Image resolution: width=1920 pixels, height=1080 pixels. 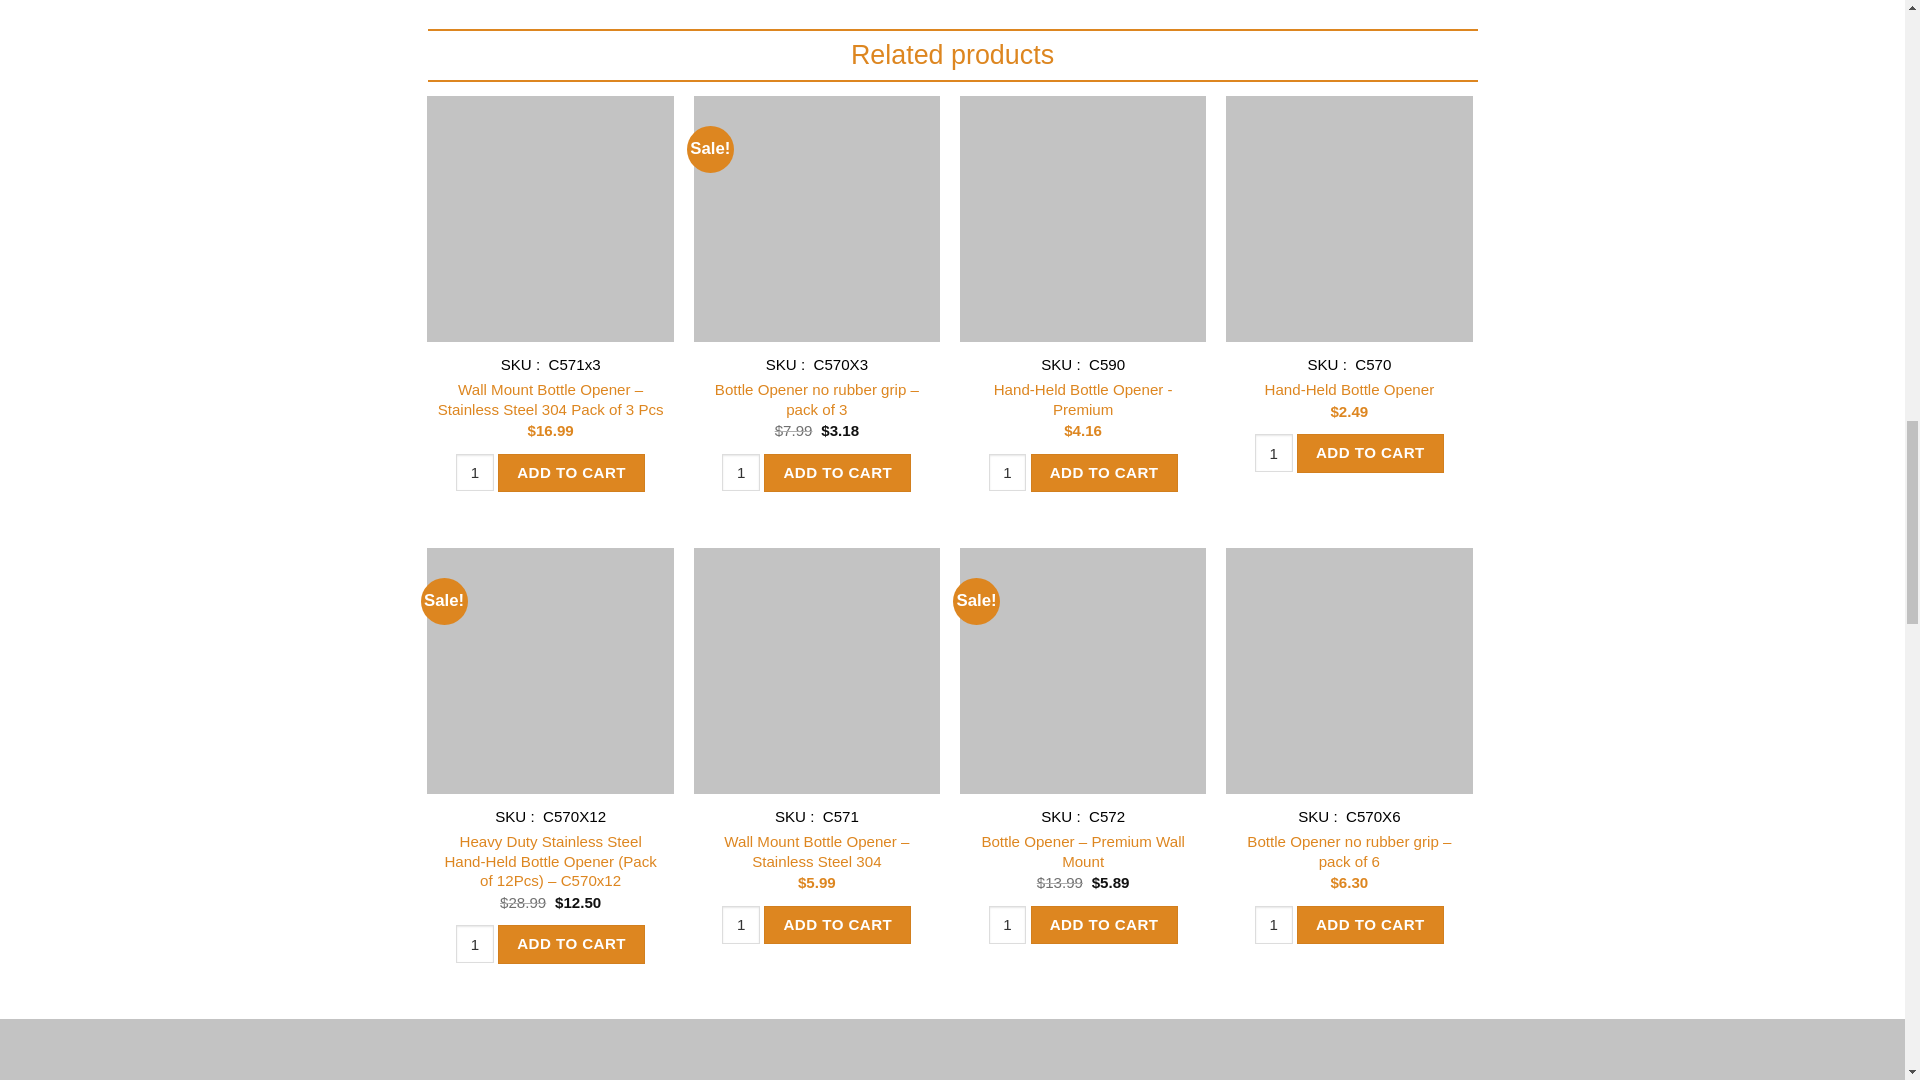 What do you see at coordinates (1274, 452) in the screenshot?
I see `1` at bounding box center [1274, 452].